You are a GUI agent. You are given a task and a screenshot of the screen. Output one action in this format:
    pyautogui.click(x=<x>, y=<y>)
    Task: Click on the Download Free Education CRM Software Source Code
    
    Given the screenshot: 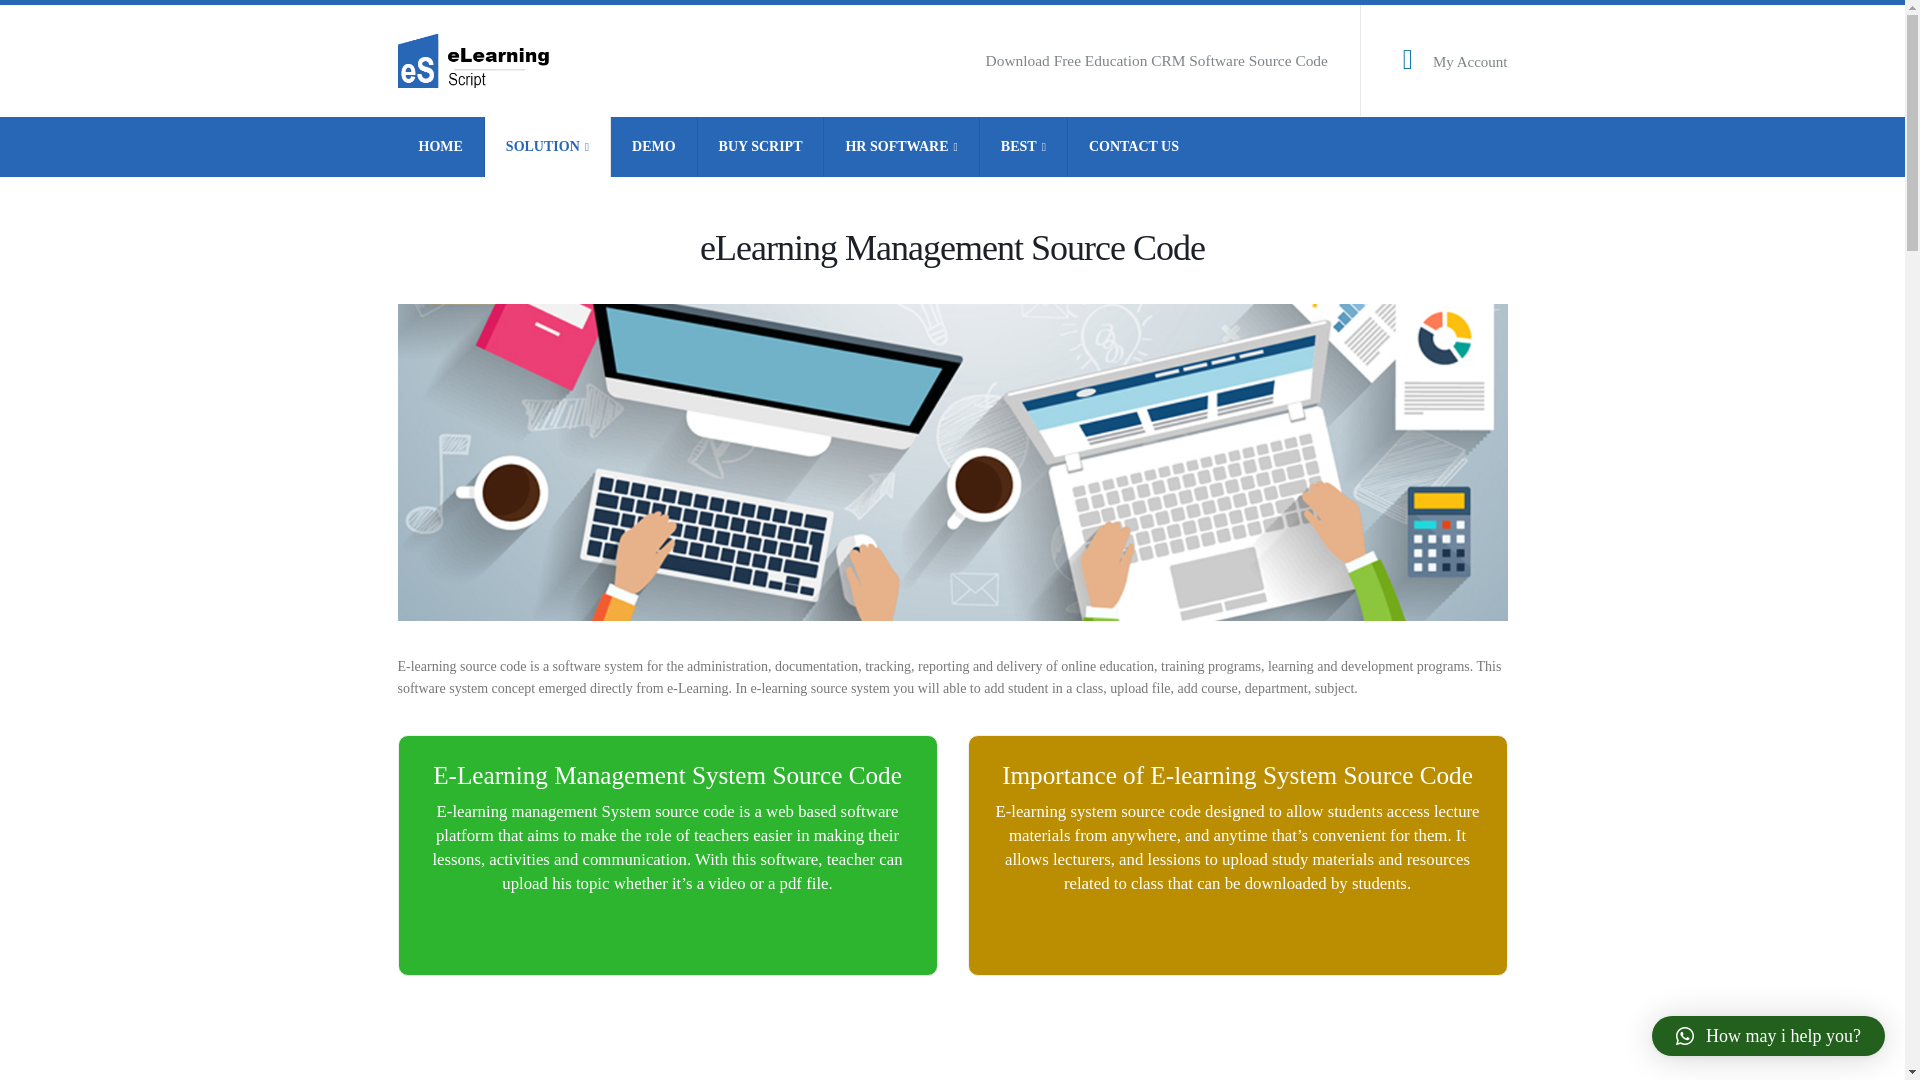 What is the action you would take?
    pyautogui.click(x=1157, y=60)
    